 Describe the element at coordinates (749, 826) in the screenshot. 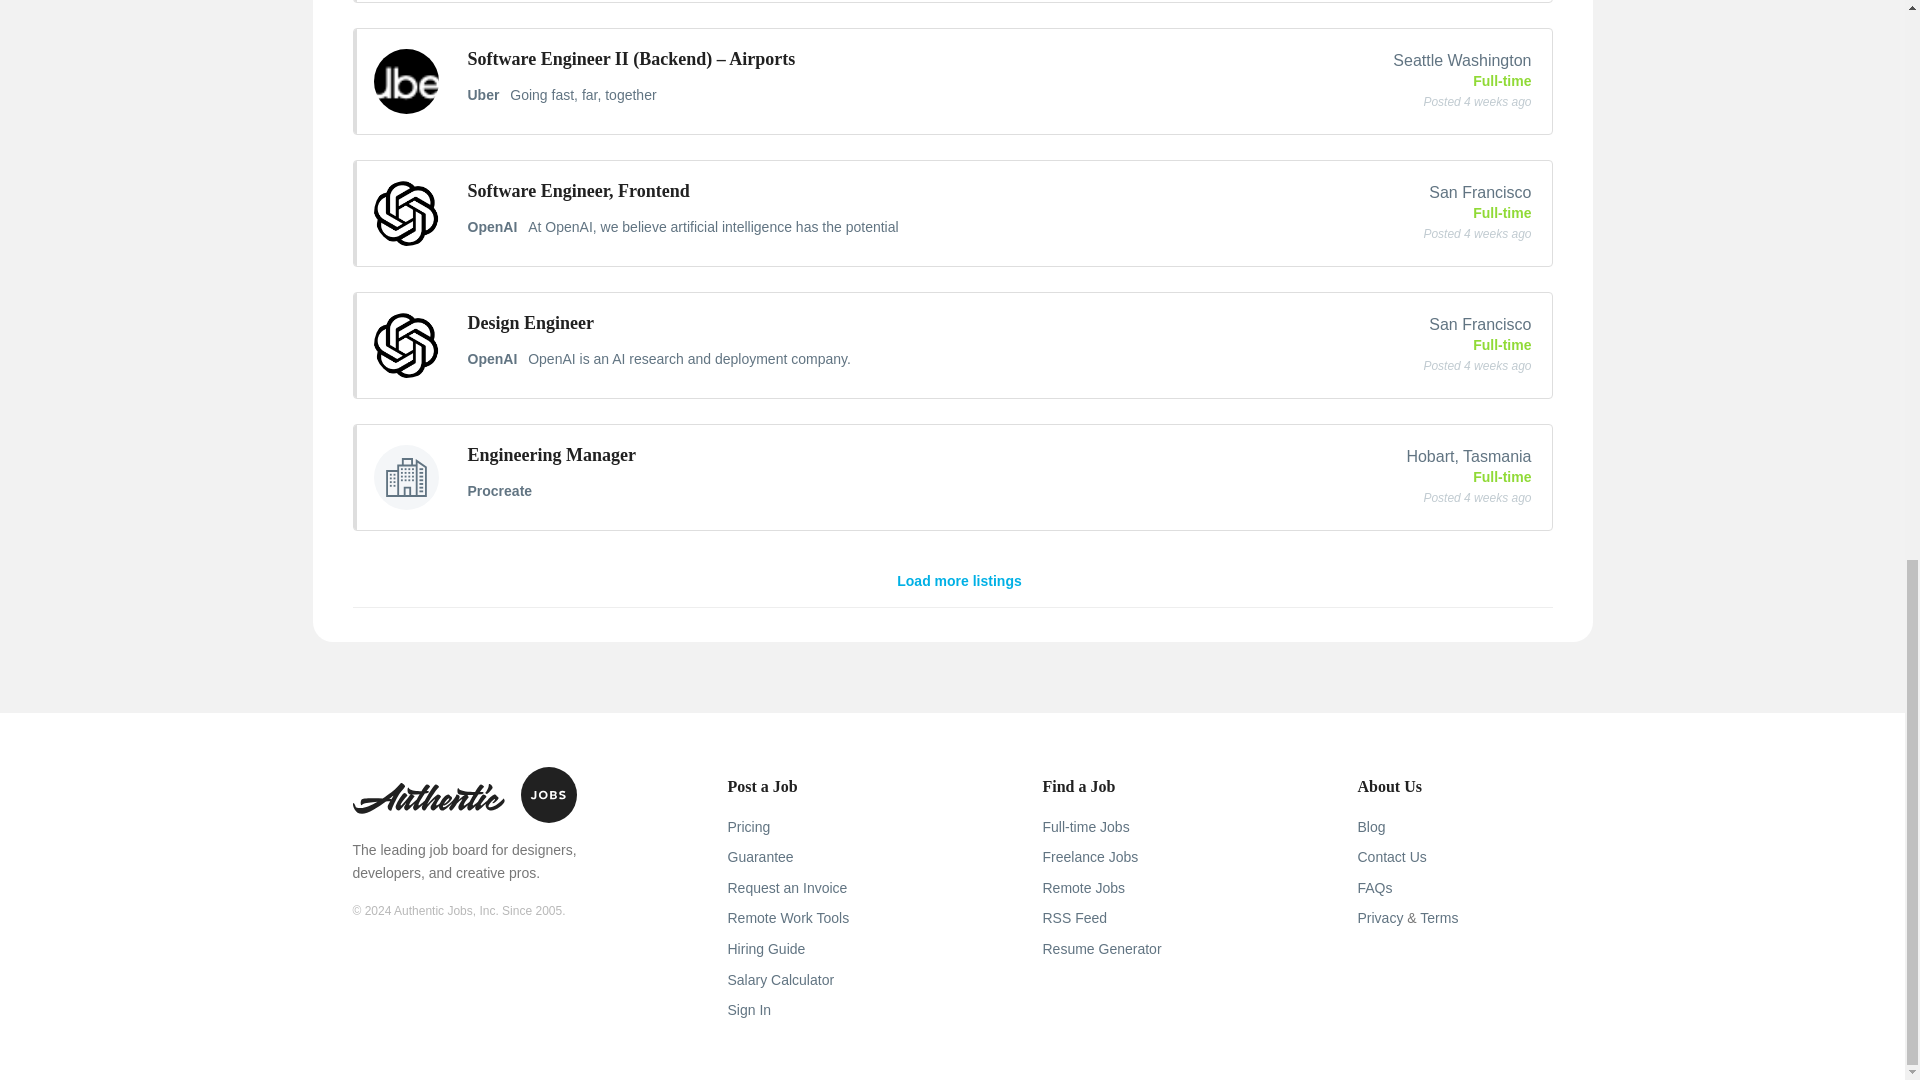

I see `Pricing` at that location.